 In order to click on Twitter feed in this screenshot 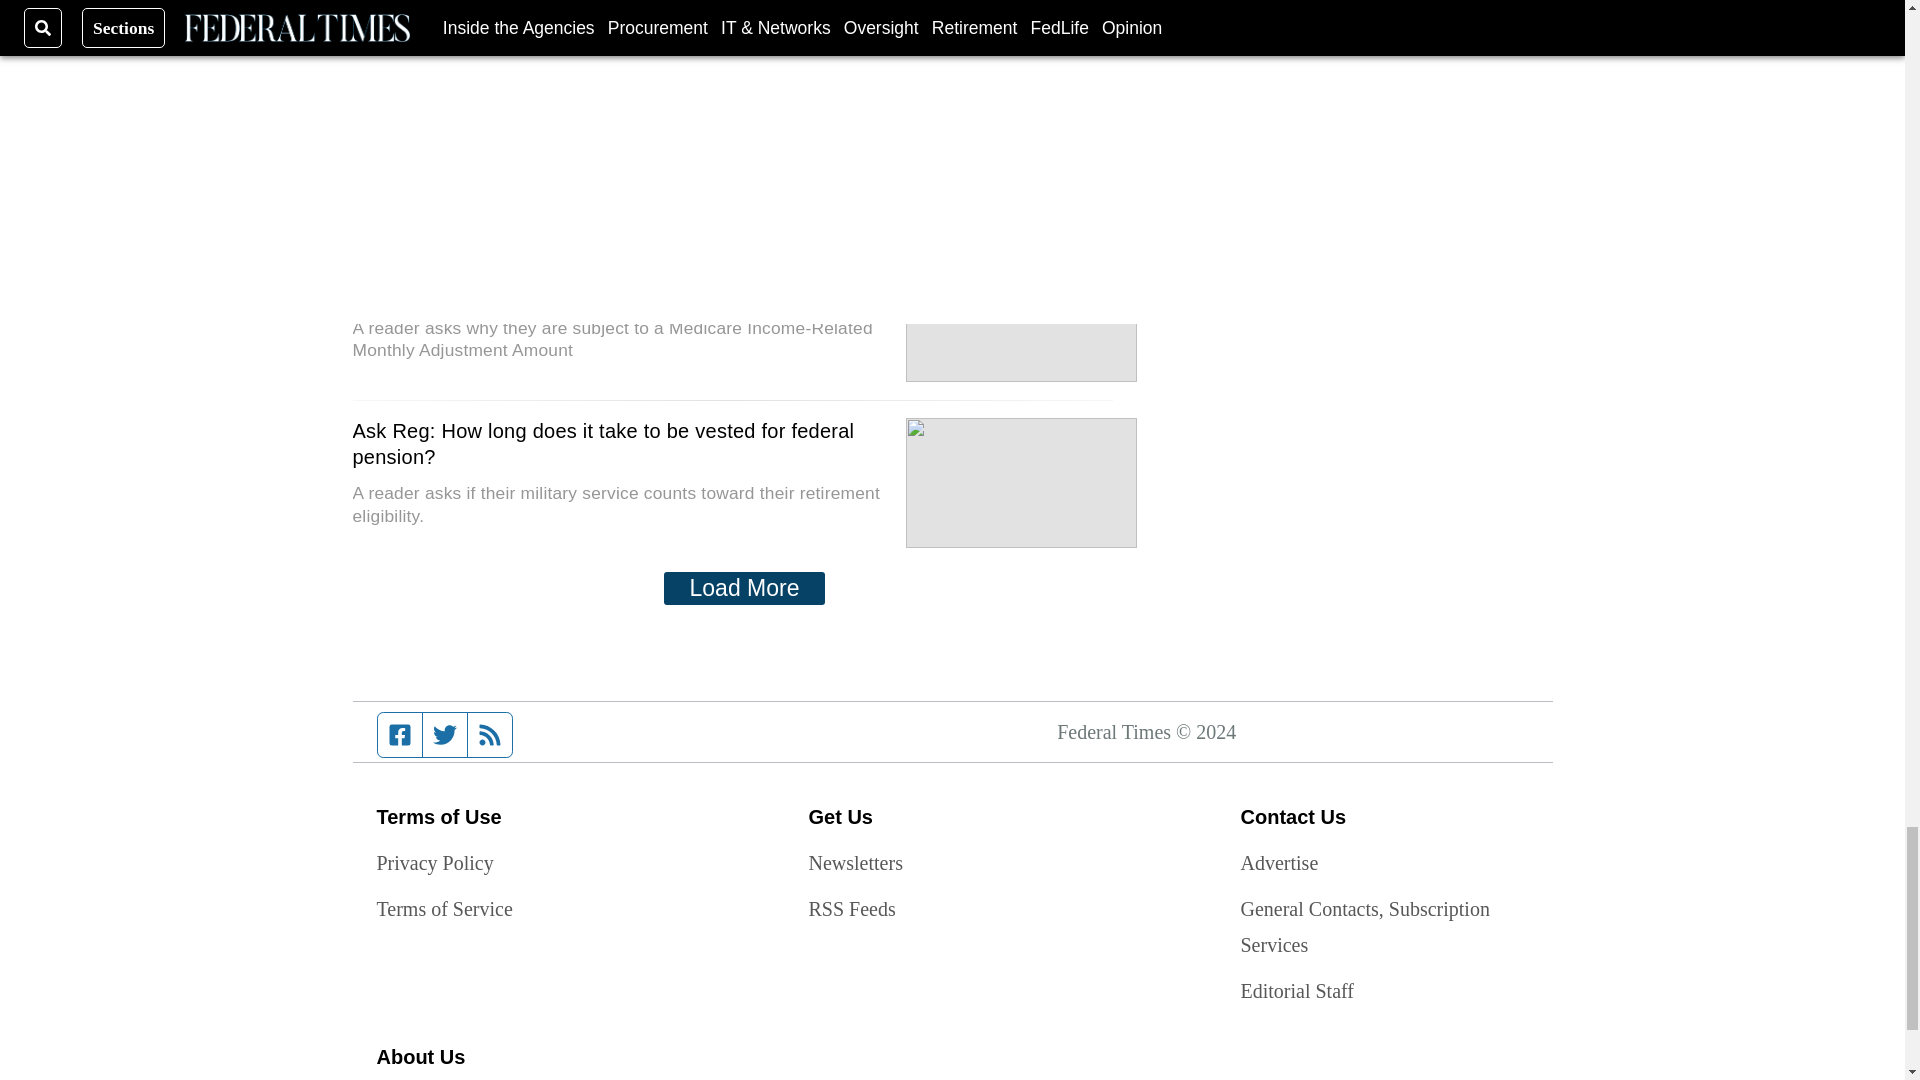, I will do `click(444, 734)`.